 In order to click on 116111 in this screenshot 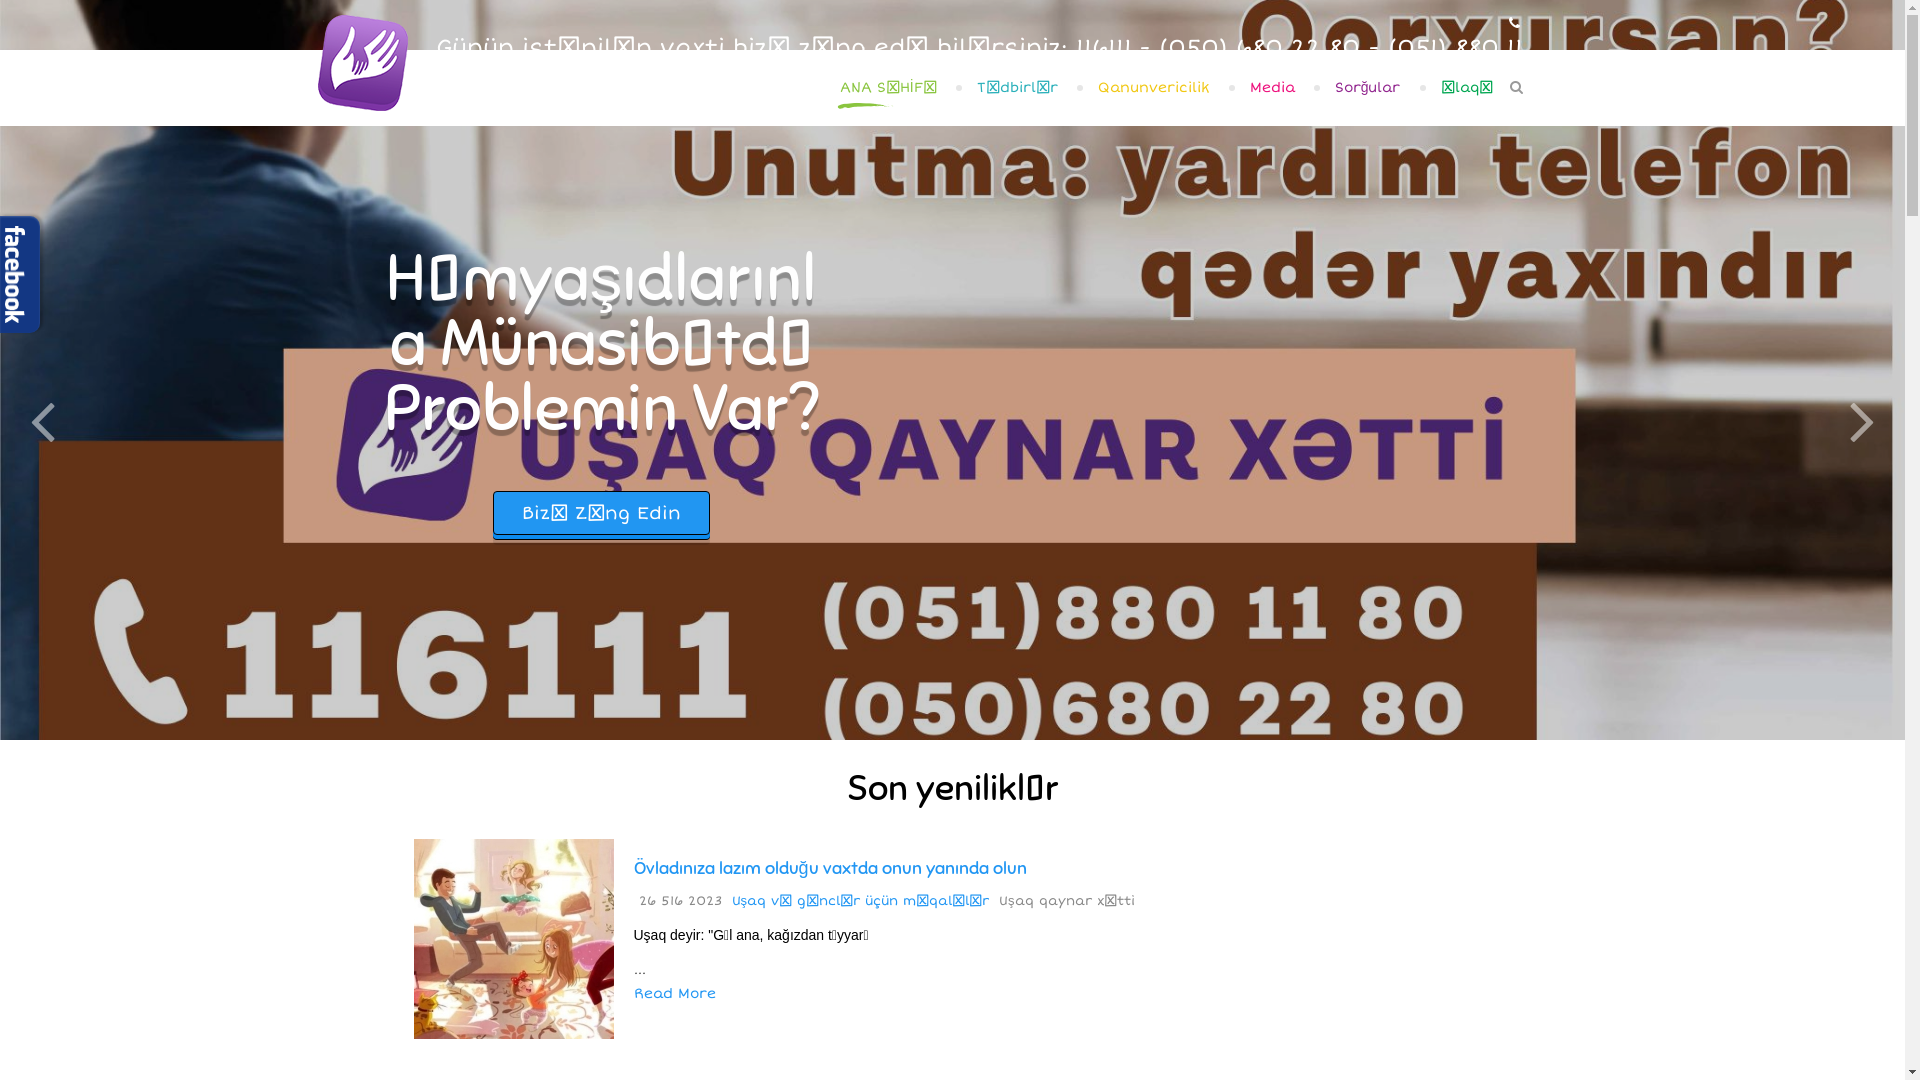, I will do `click(1104, 48)`.